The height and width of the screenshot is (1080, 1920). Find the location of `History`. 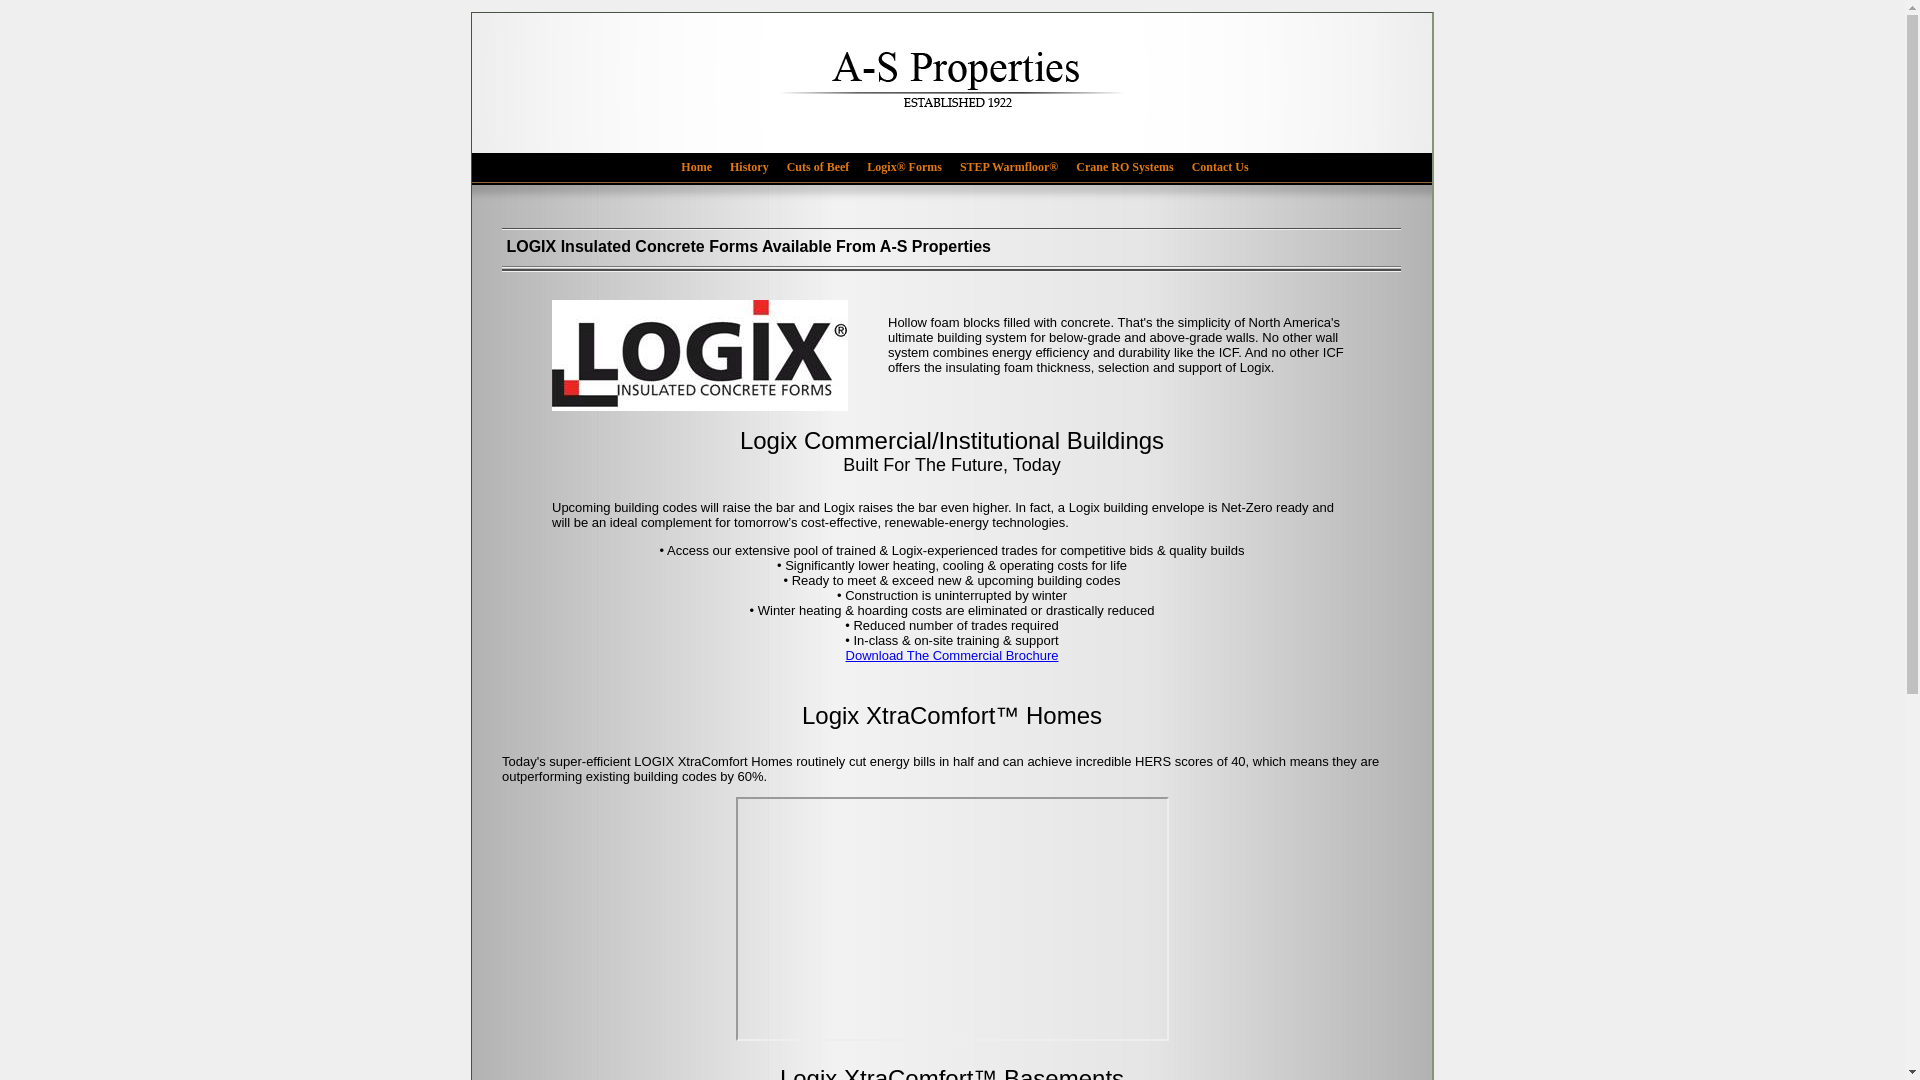

History is located at coordinates (756, 167).